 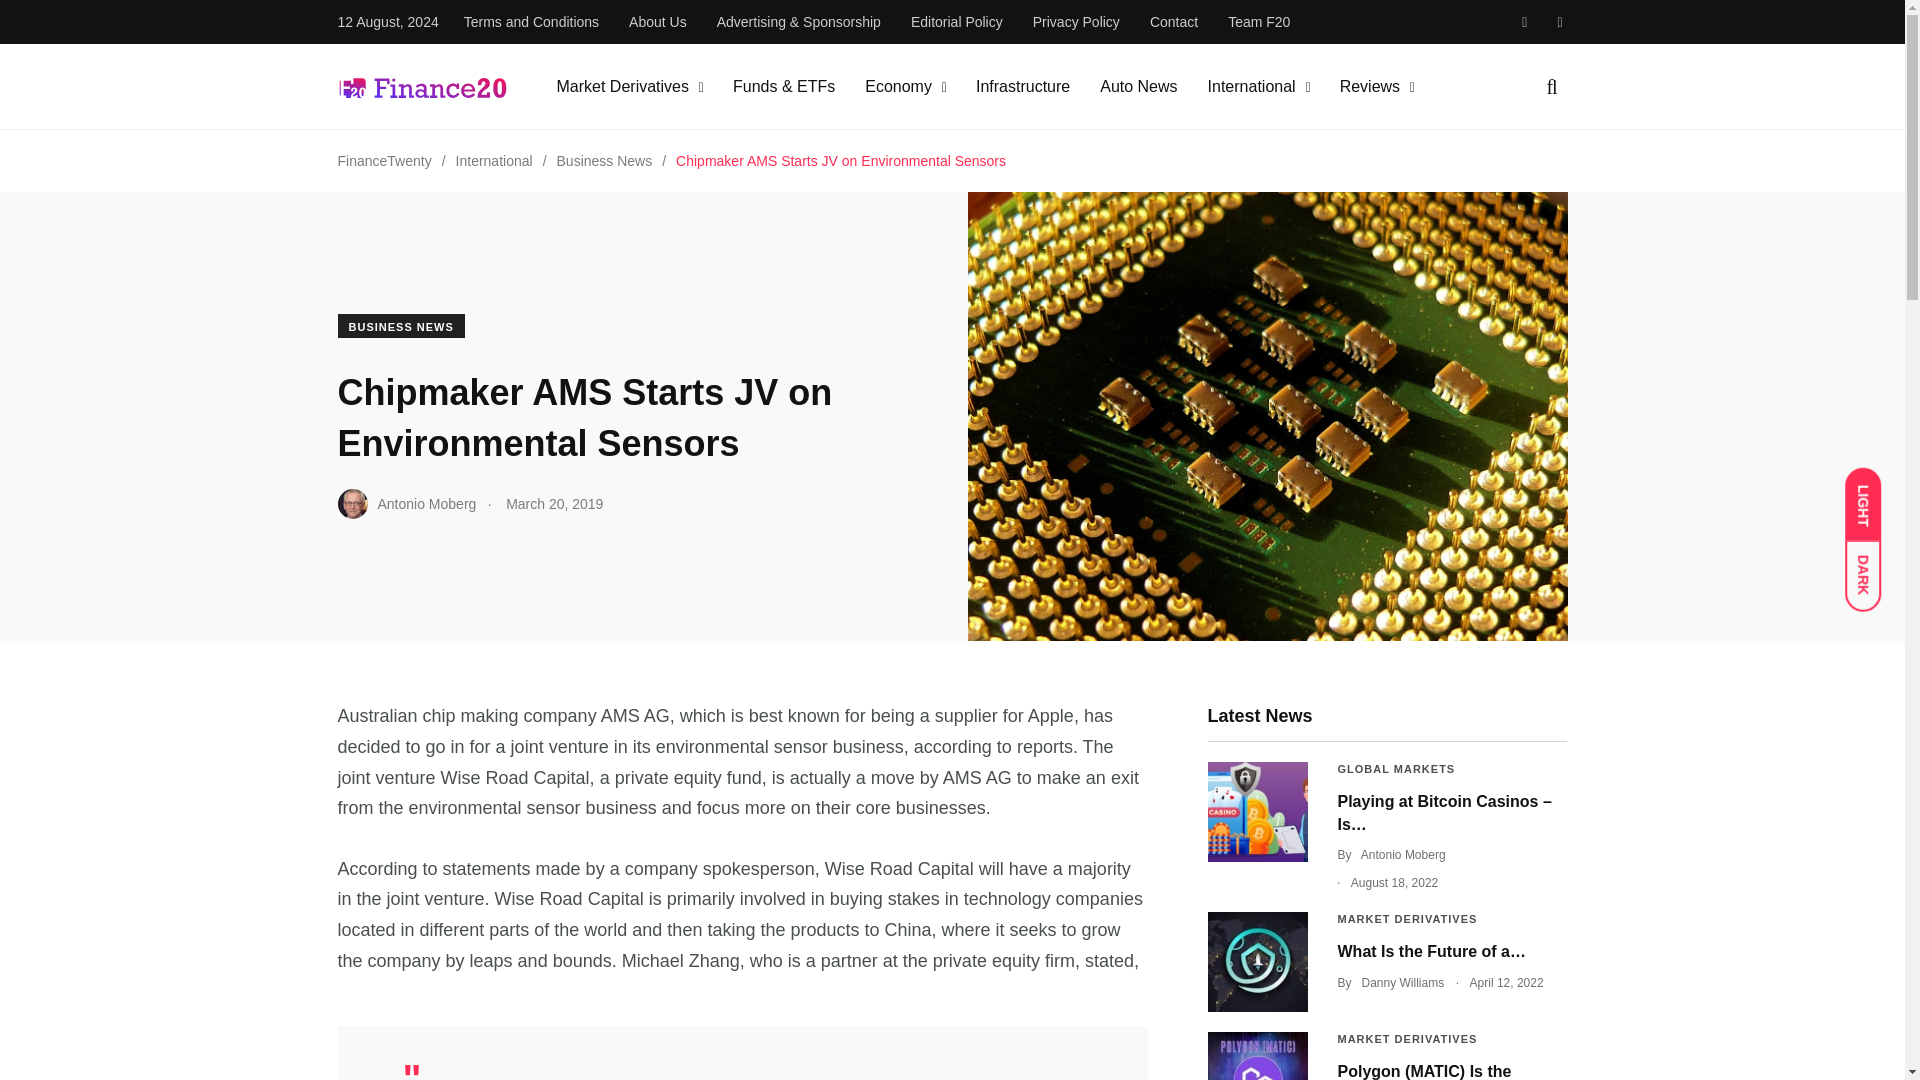 I want to click on Business News, so click(x=604, y=160).